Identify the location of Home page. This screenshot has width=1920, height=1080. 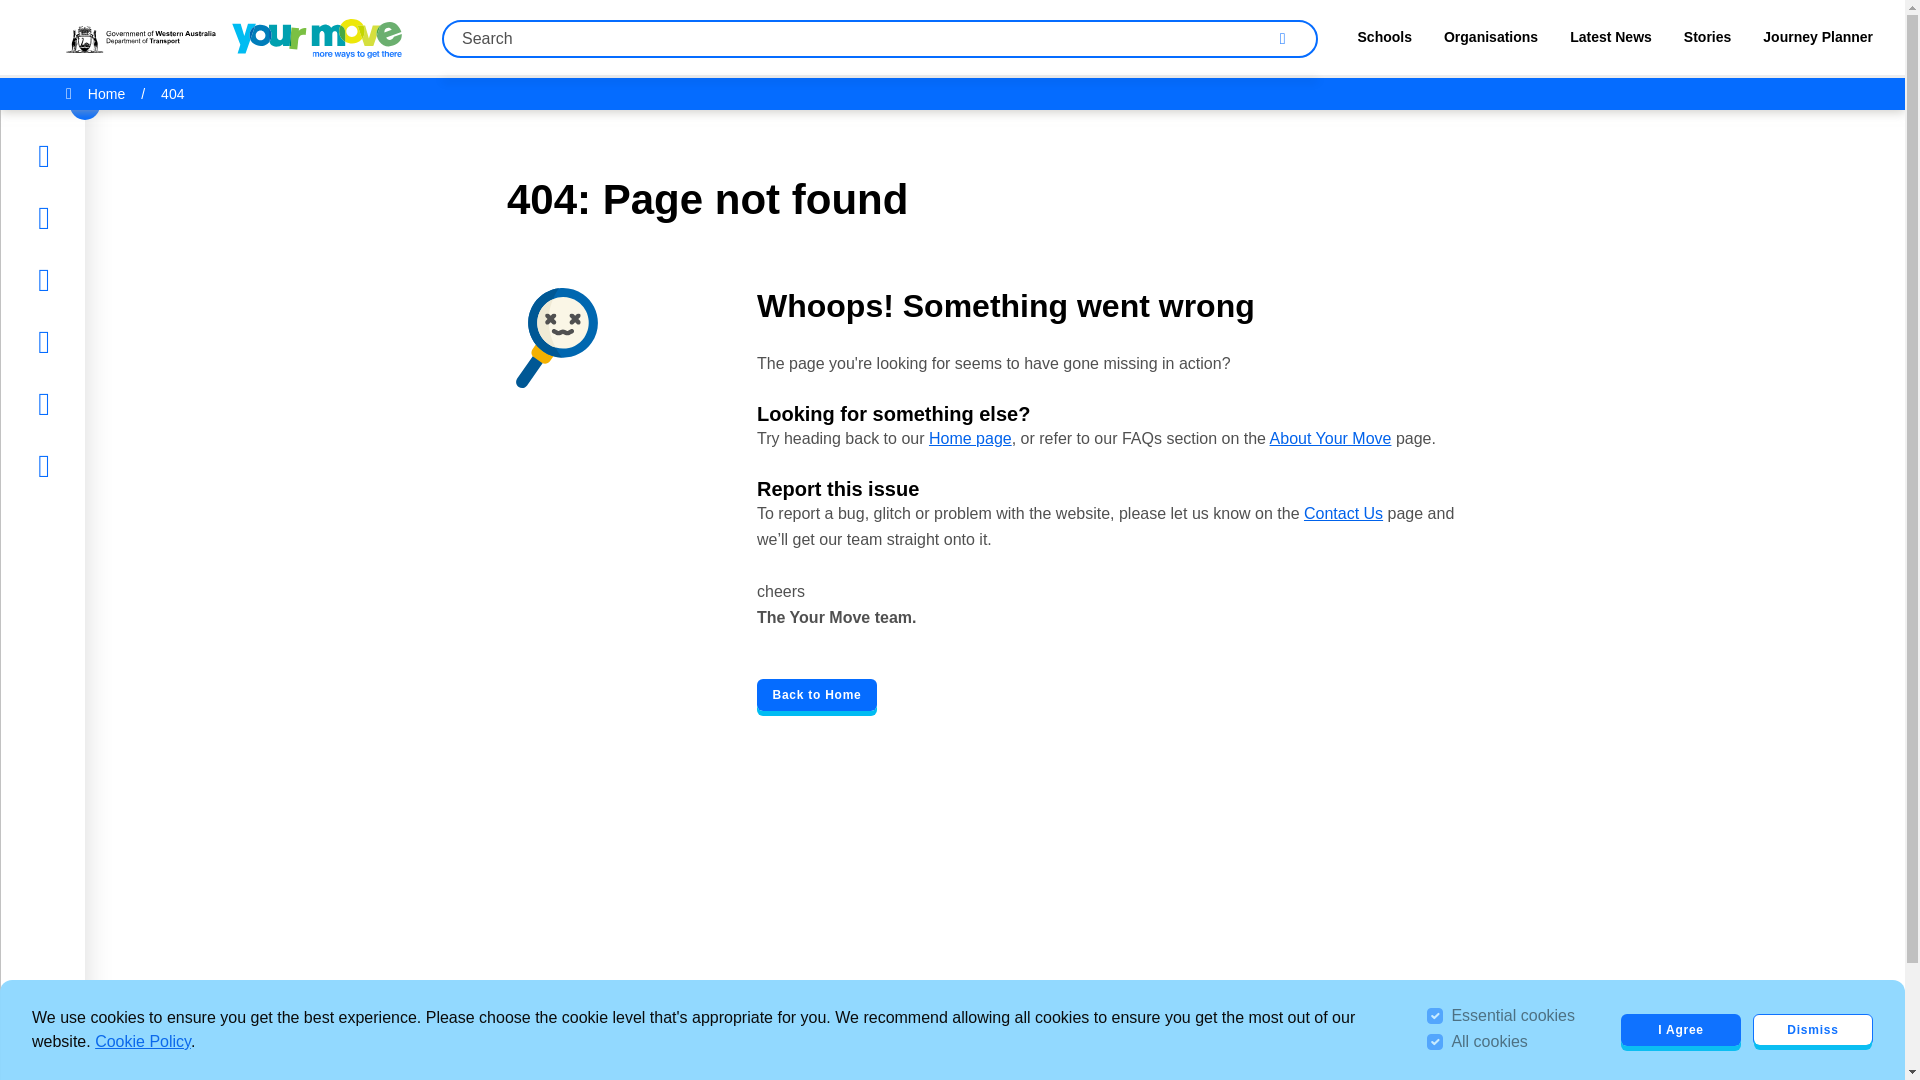
(970, 438).